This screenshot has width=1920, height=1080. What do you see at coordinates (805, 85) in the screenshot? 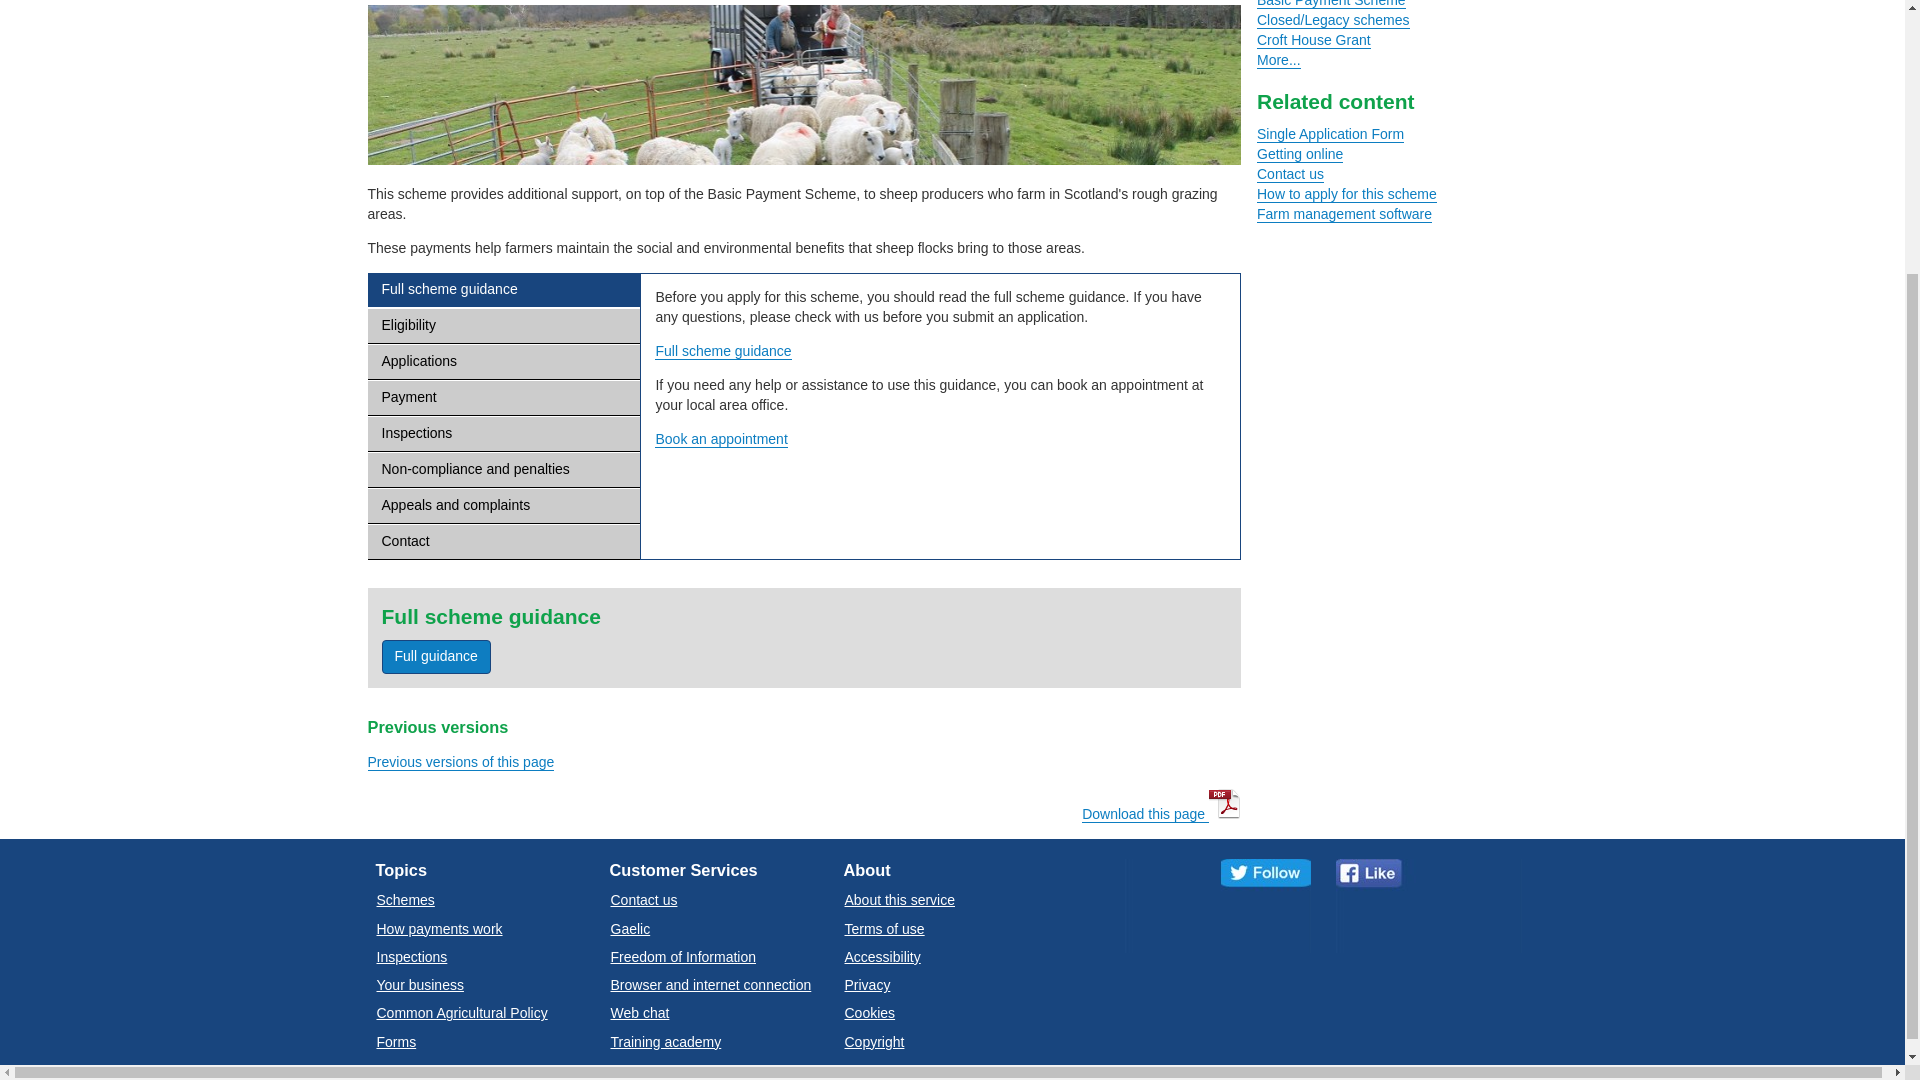
I see `Sheep at market - picture copyright : Alan Fraser ` at bounding box center [805, 85].